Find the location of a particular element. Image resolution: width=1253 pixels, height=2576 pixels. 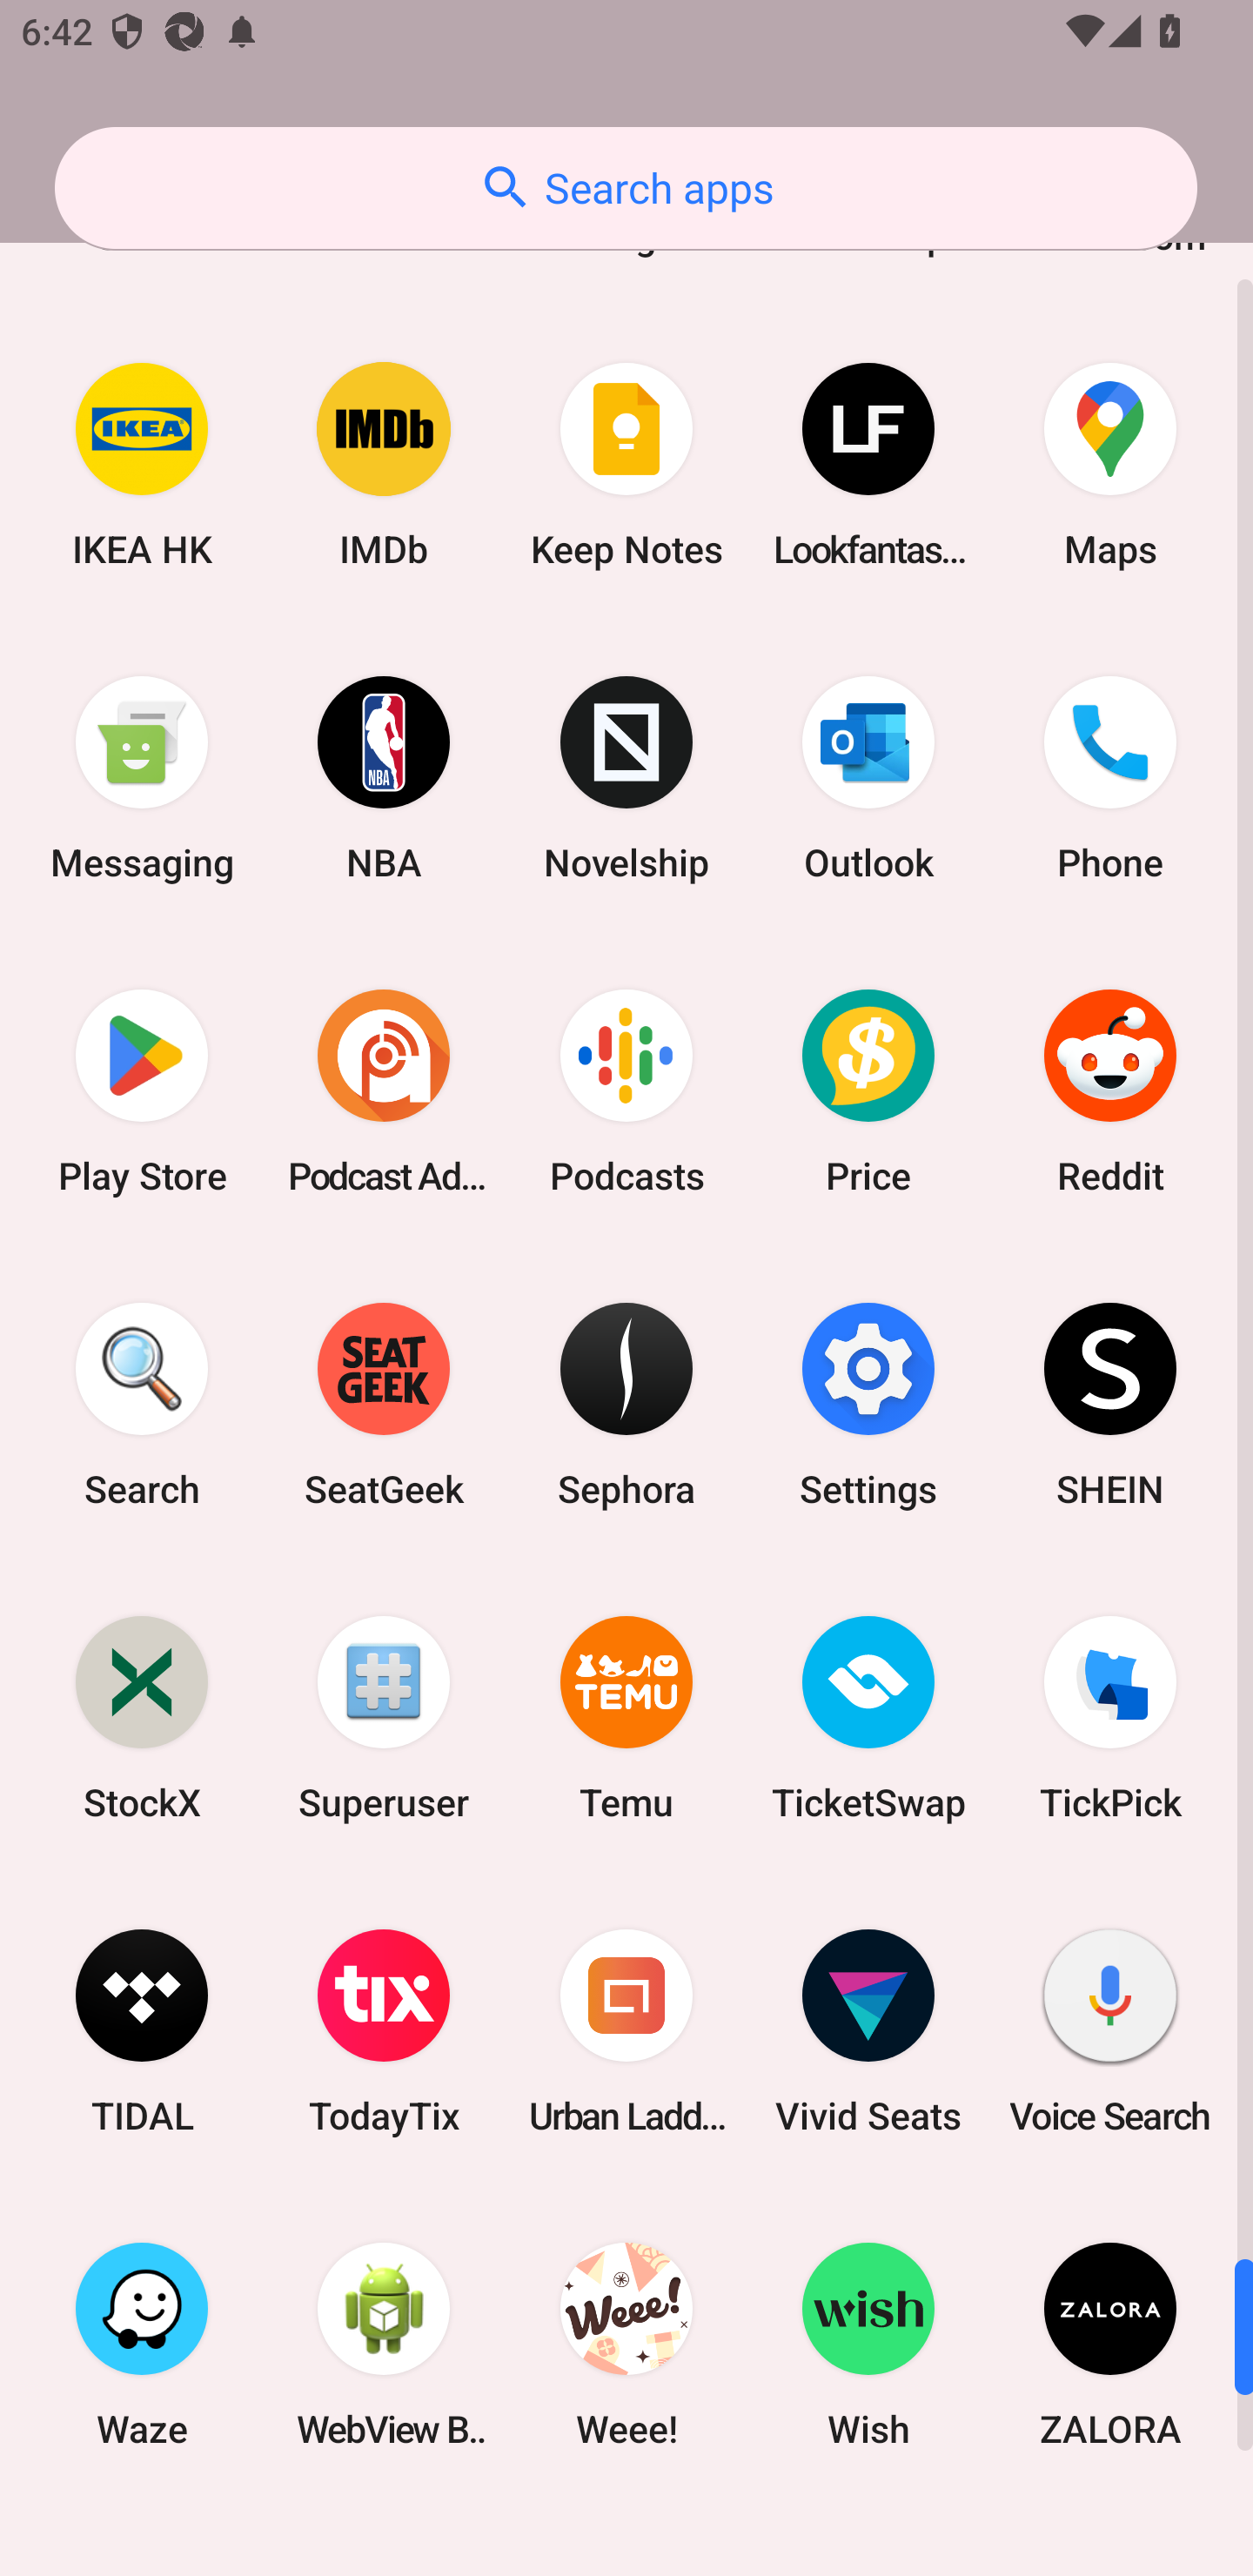

Messaging is located at coordinates (142, 778).